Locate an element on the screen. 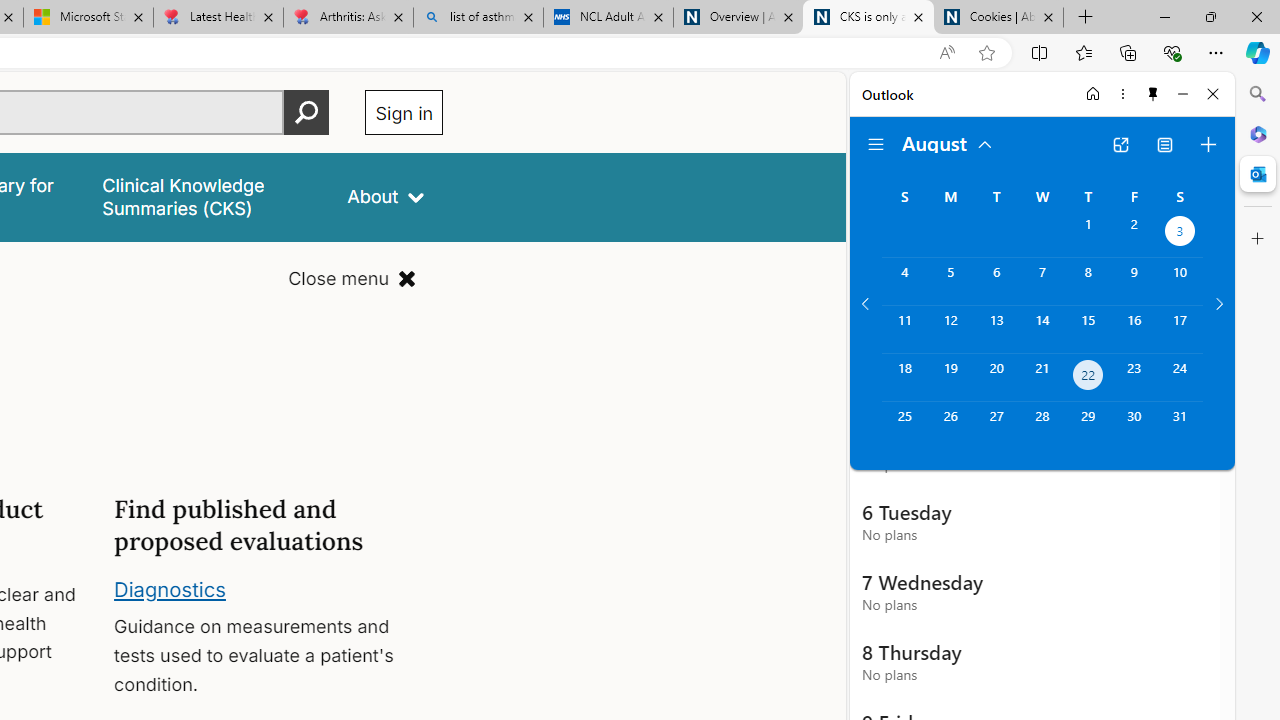 Image resolution: width=1280 pixels, height=720 pixels. Thursday, August 29, 2024.  is located at coordinates (1088, 426).